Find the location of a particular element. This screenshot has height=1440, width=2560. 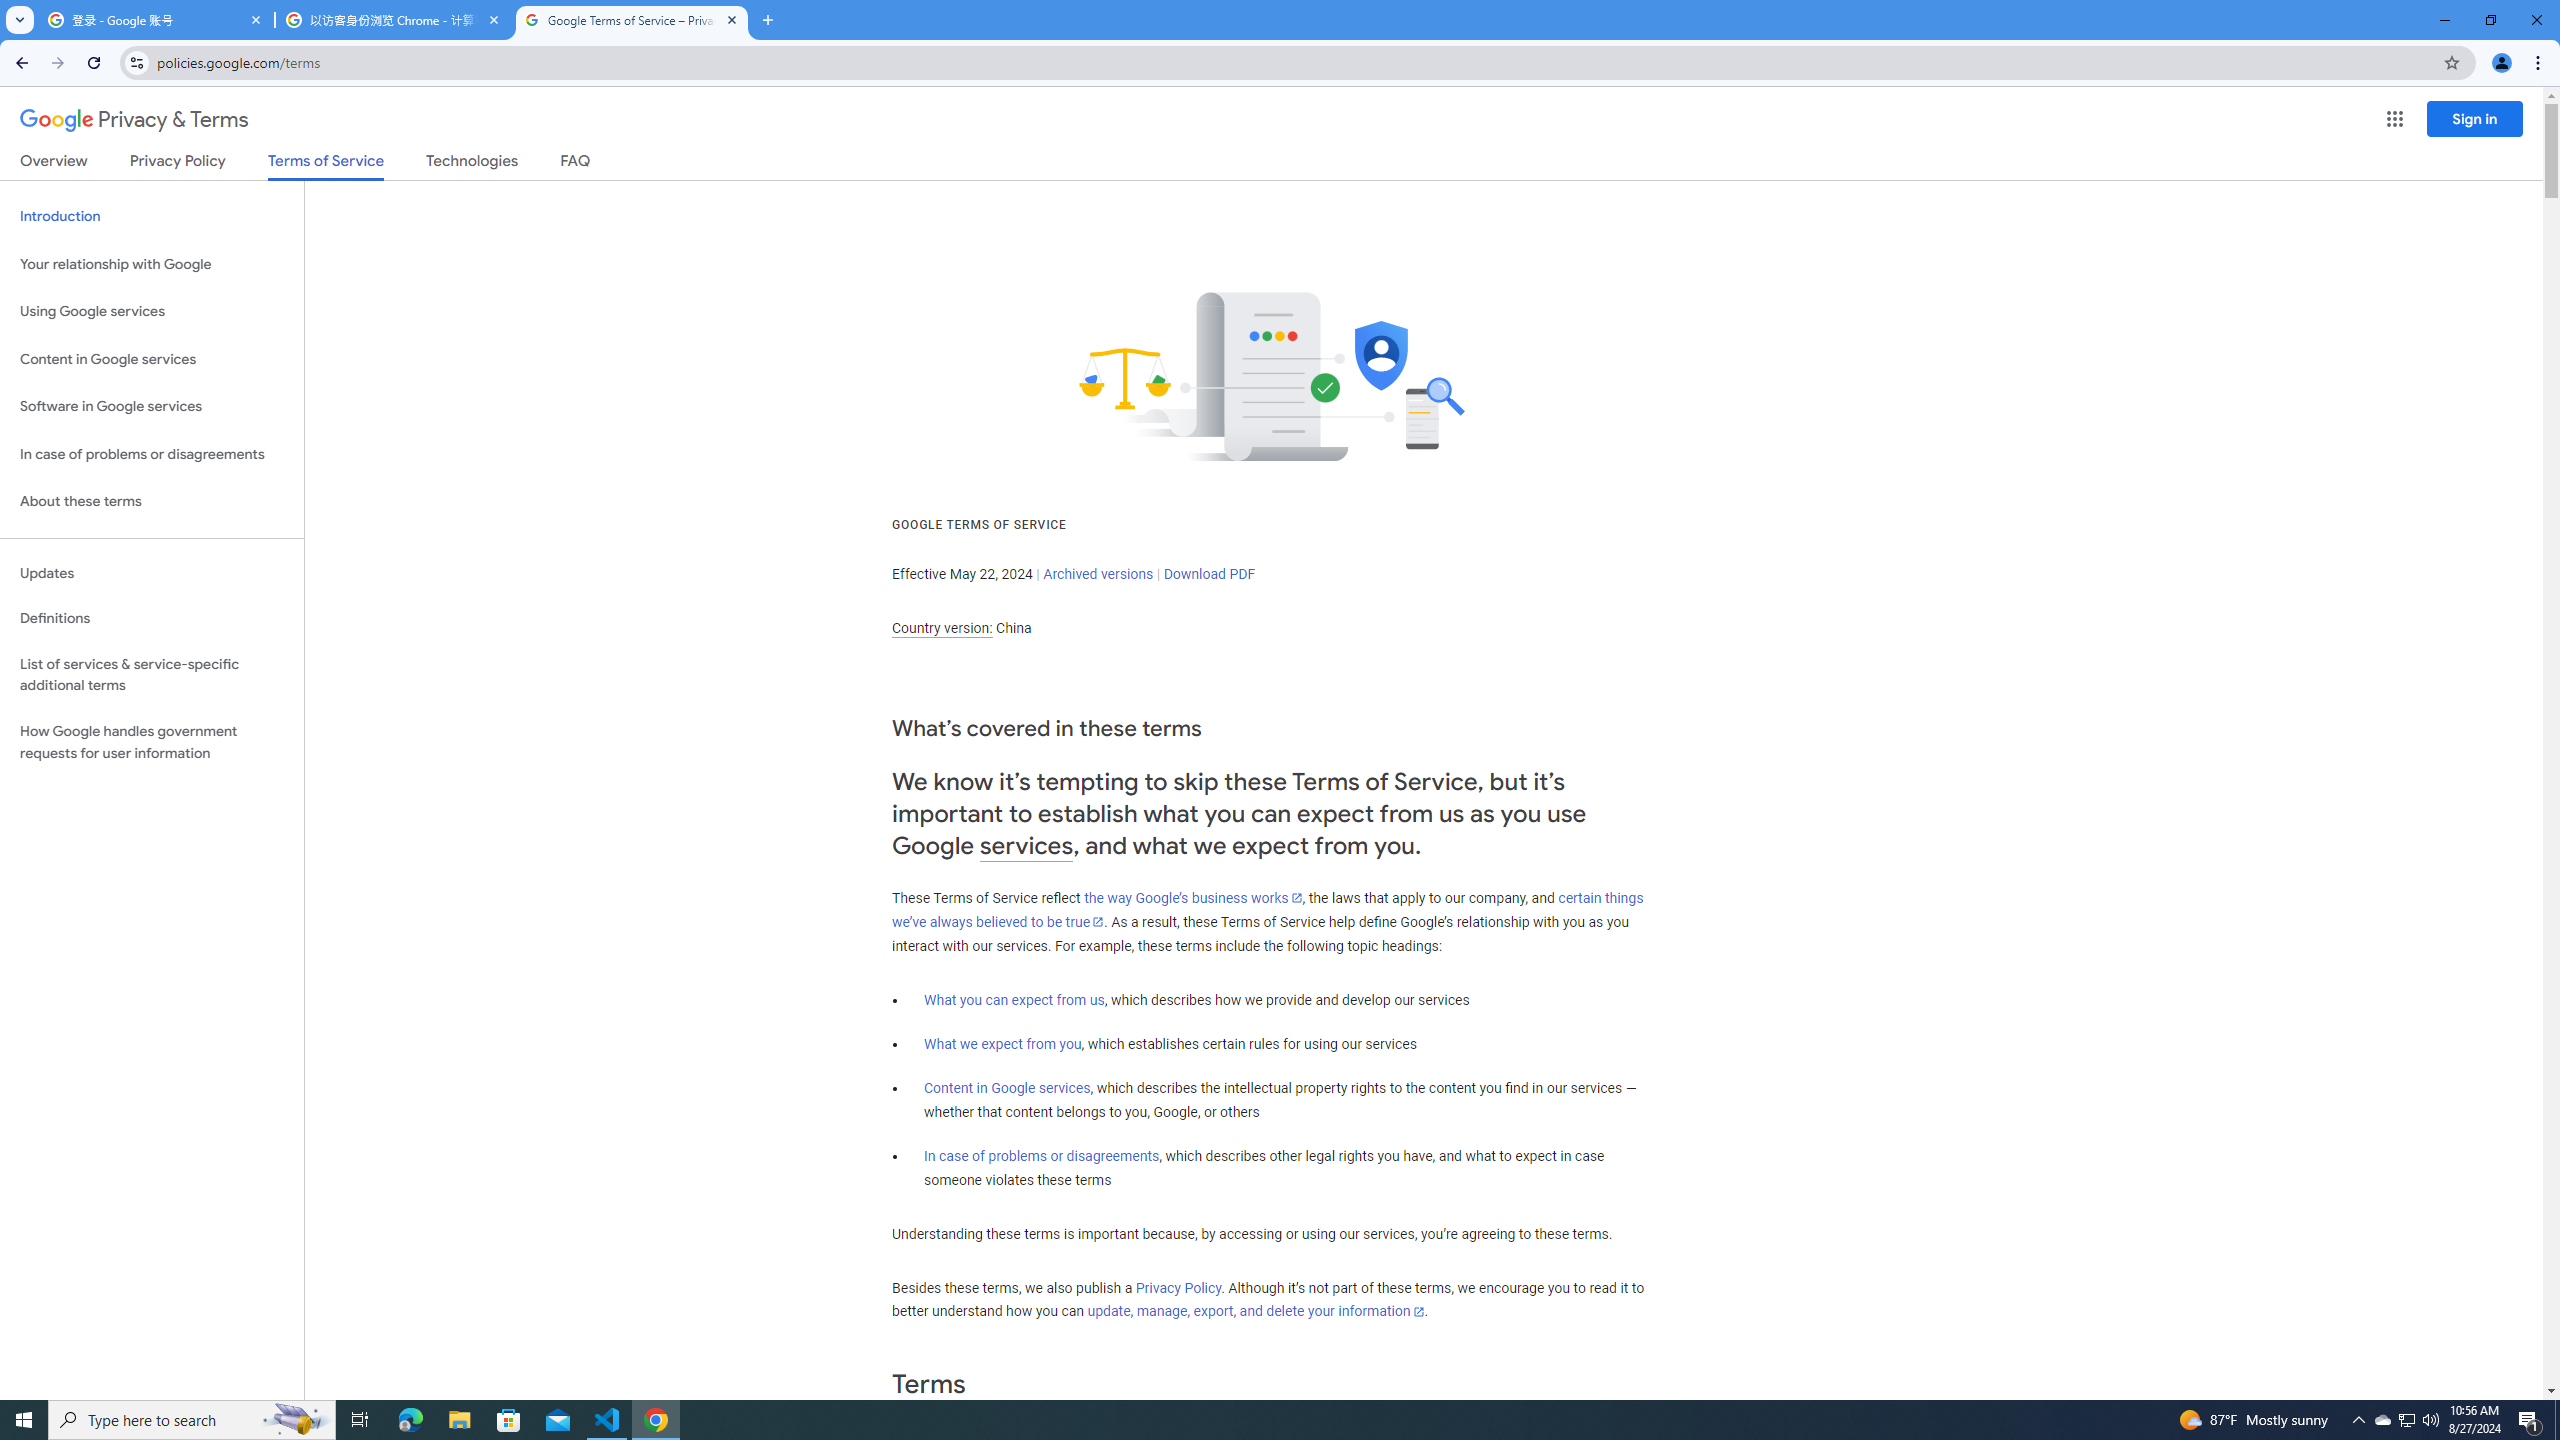

How Google handles government requests for user information is located at coordinates (152, 742).